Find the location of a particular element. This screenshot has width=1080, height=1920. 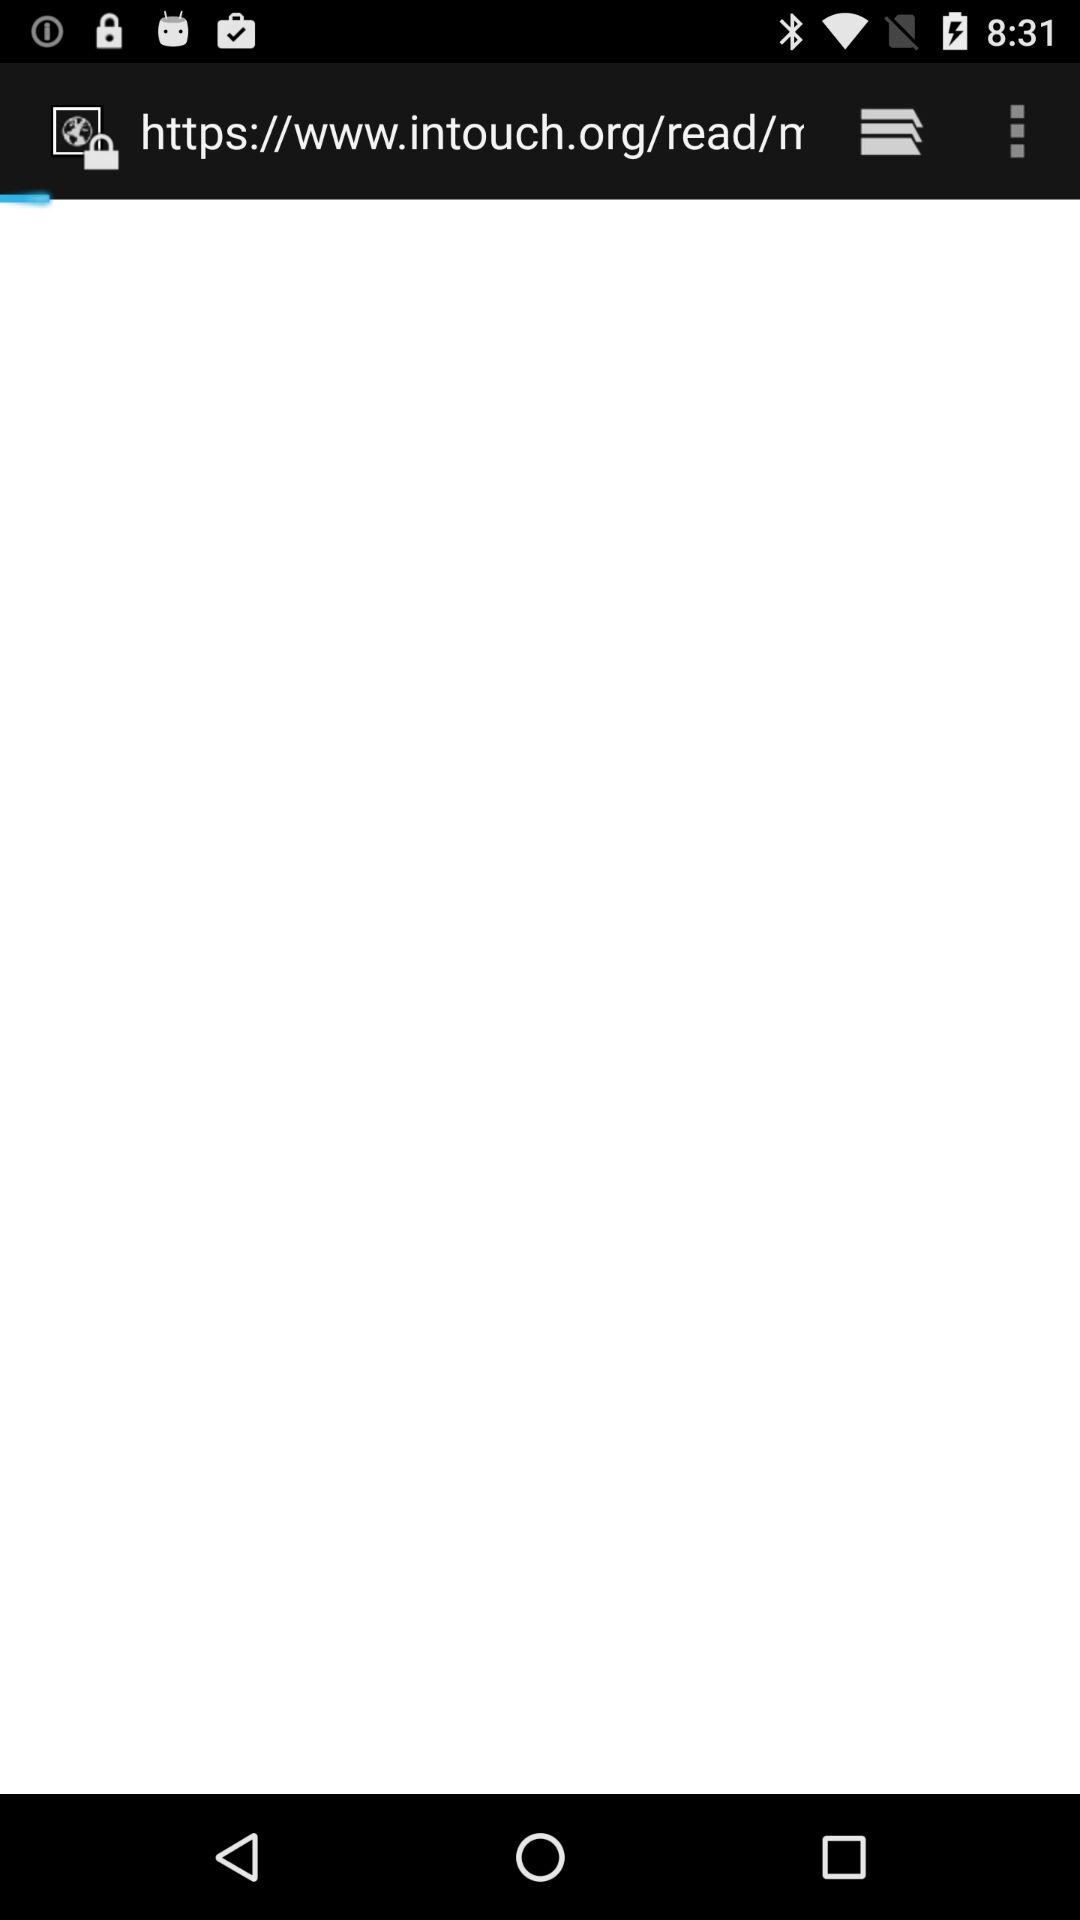

select item at the top is located at coordinates (472, 130).